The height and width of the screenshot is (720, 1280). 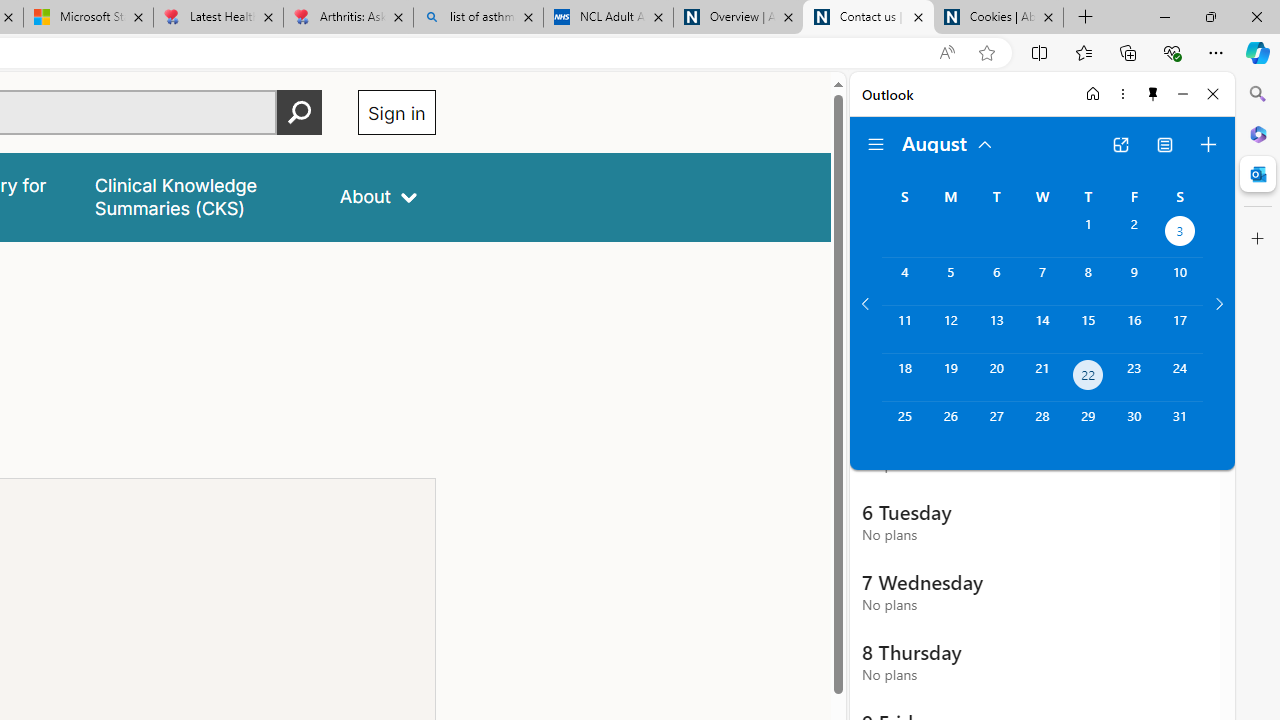 What do you see at coordinates (1120, 144) in the screenshot?
I see `Open in new tab` at bounding box center [1120, 144].